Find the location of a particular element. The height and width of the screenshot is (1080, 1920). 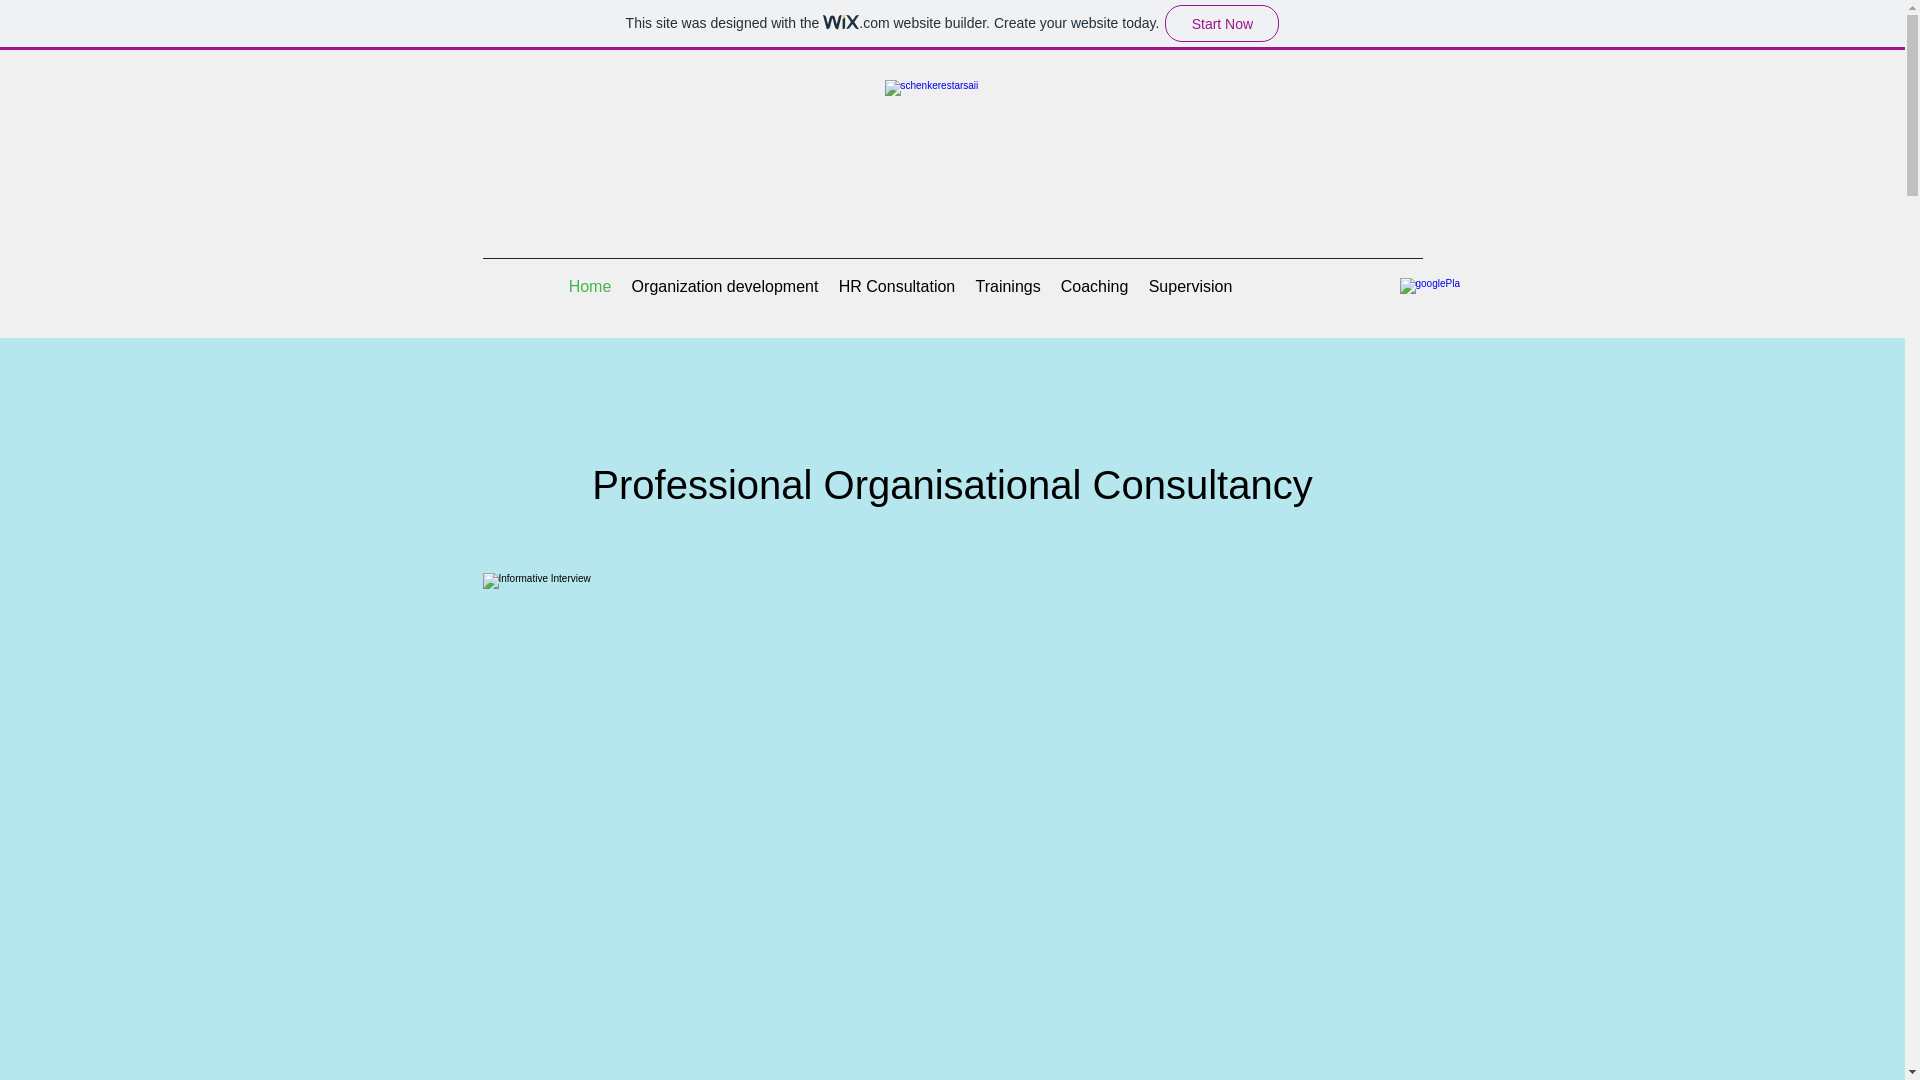

Home is located at coordinates (589, 287).